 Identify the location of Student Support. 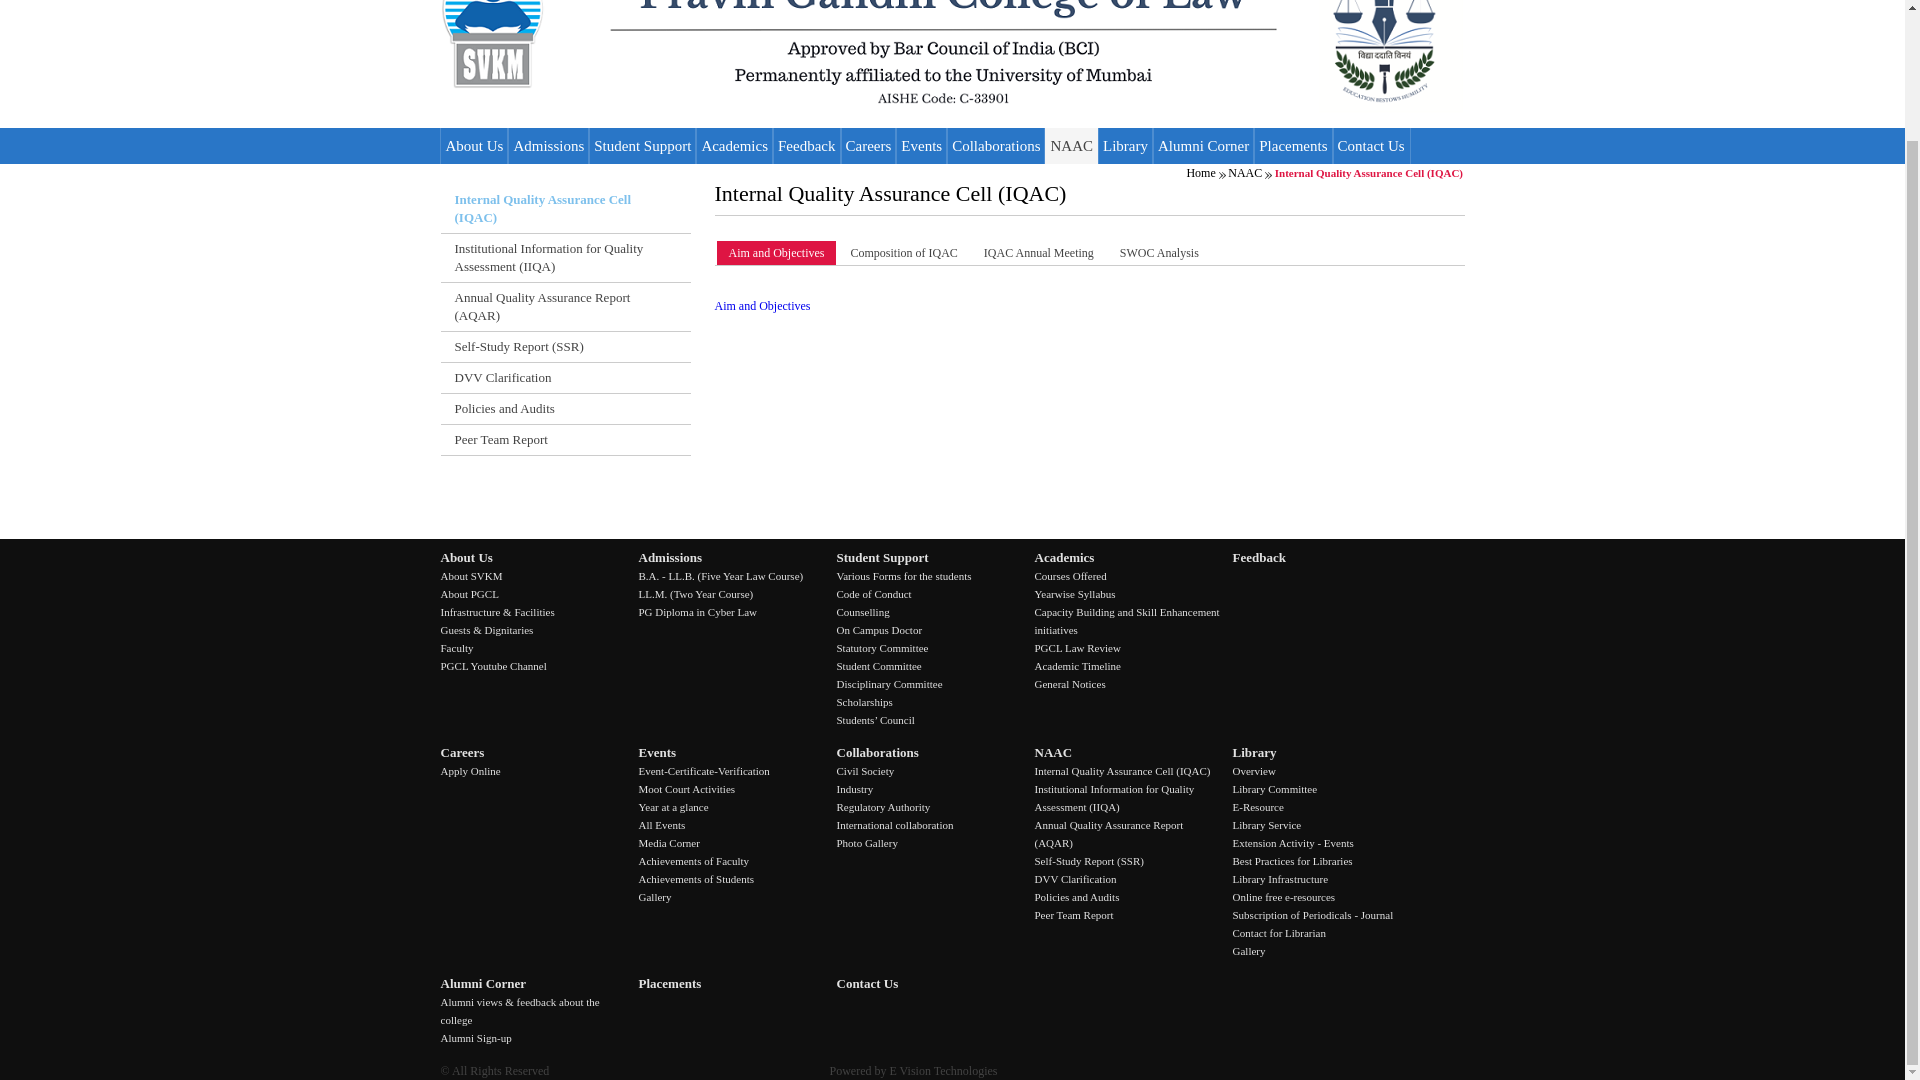
(642, 146).